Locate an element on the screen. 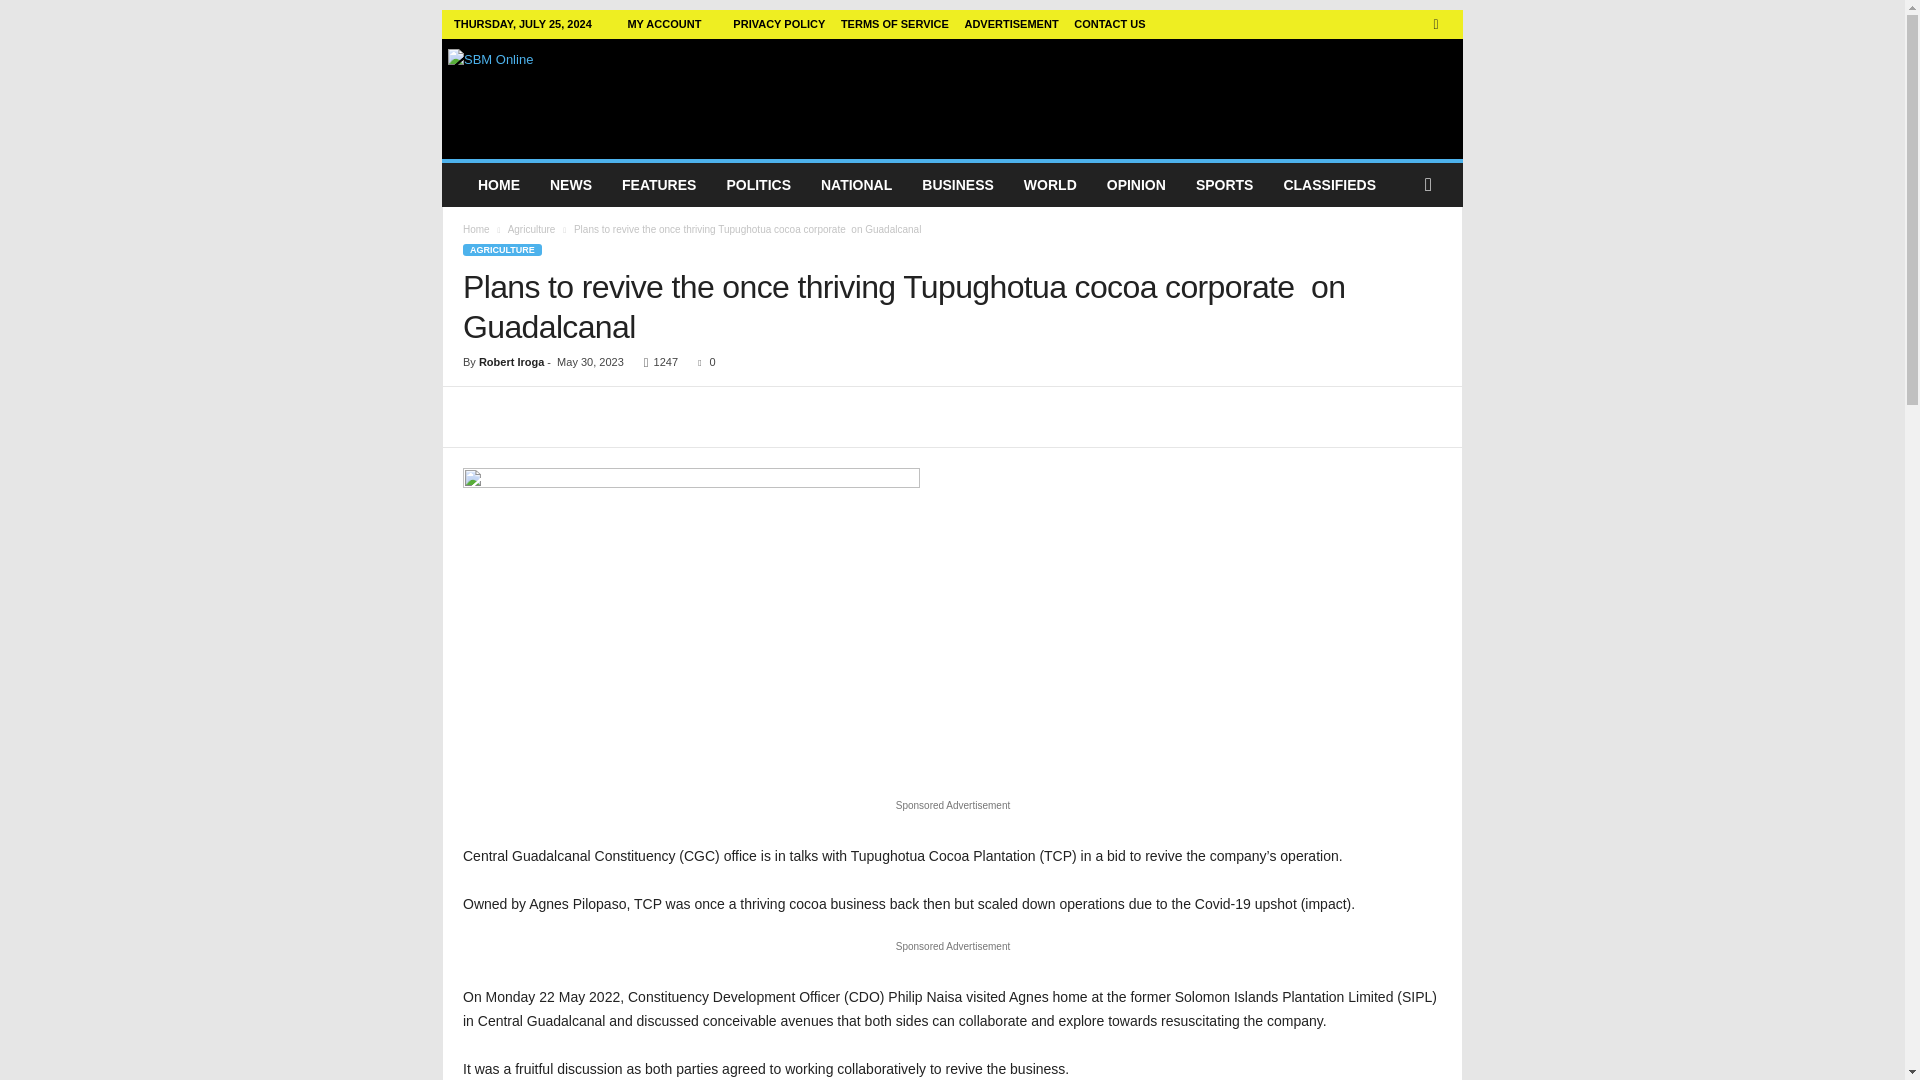  HOME is located at coordinates (498, 185).